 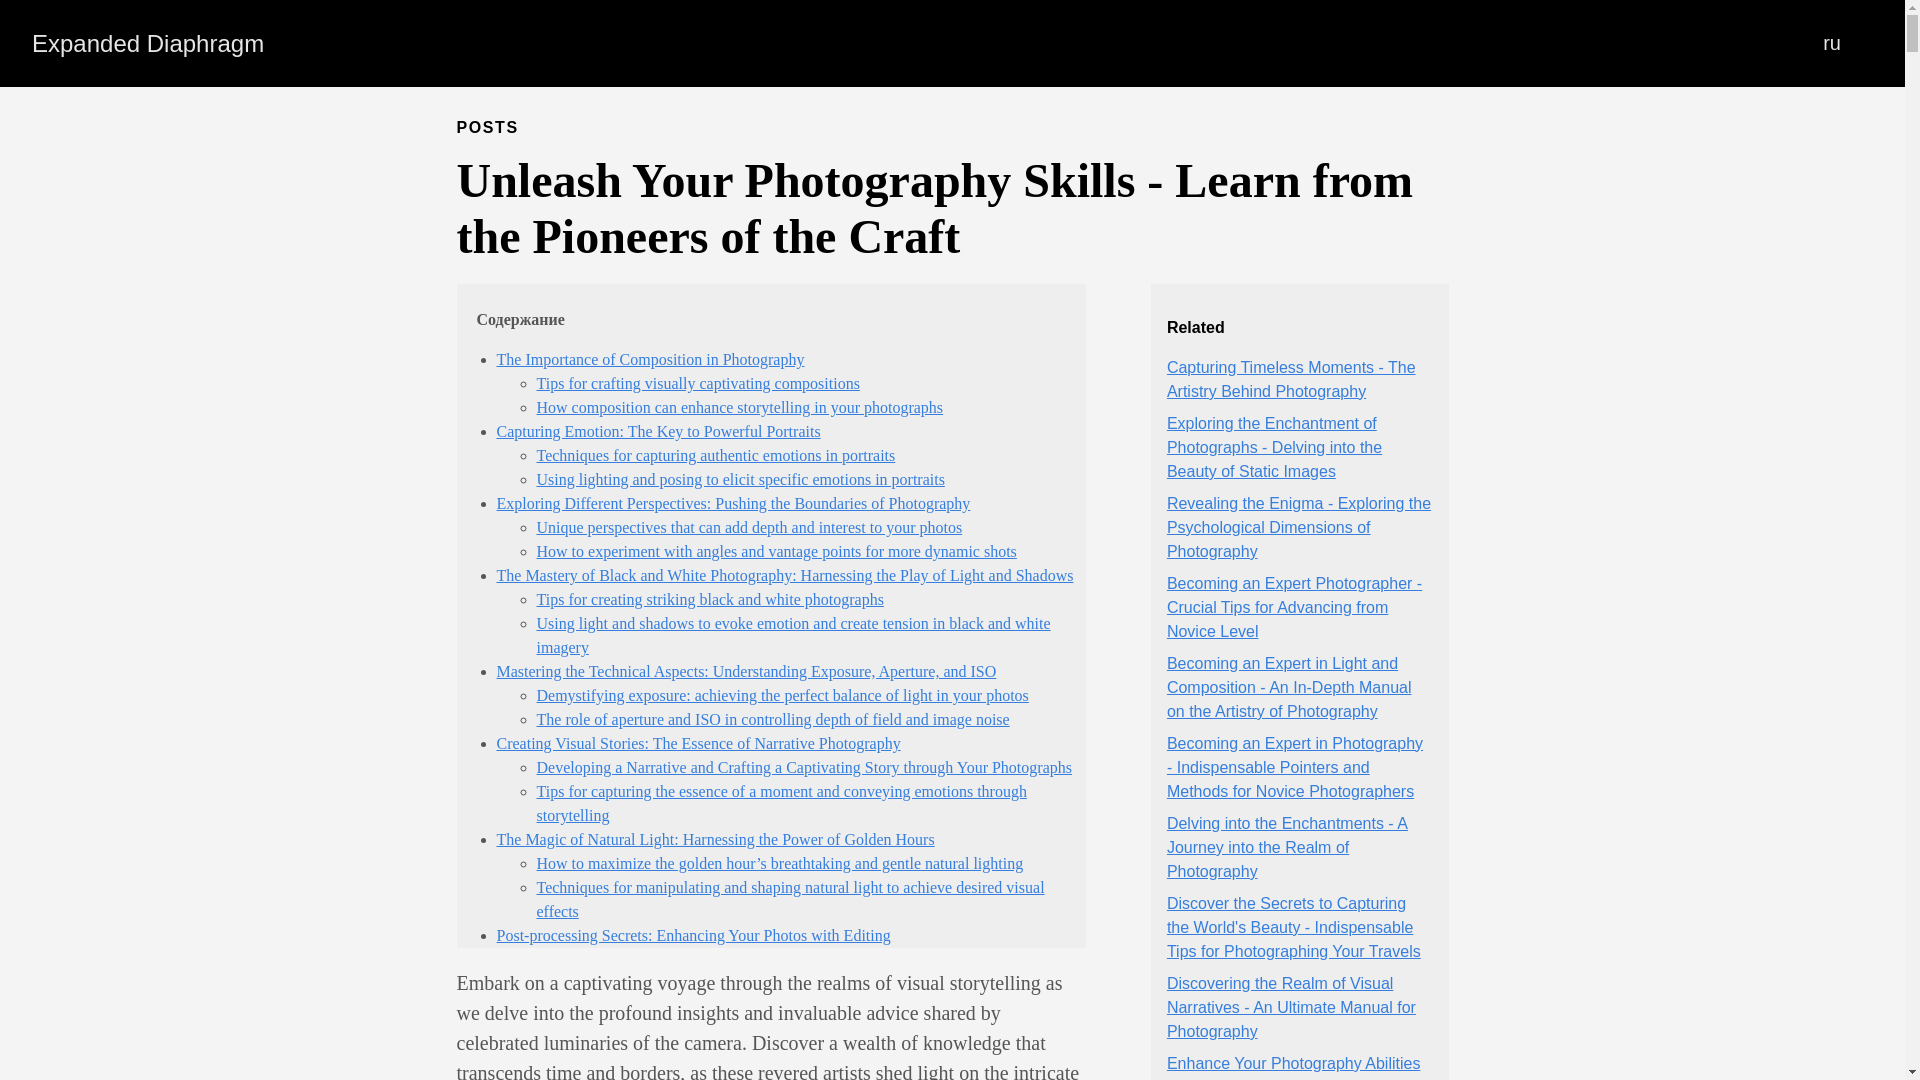 What do you see at coordinates (738, 406) in the screenshot?
I see `How composition can enhance storytelling in your photographs` at bounding box center [738, 406].